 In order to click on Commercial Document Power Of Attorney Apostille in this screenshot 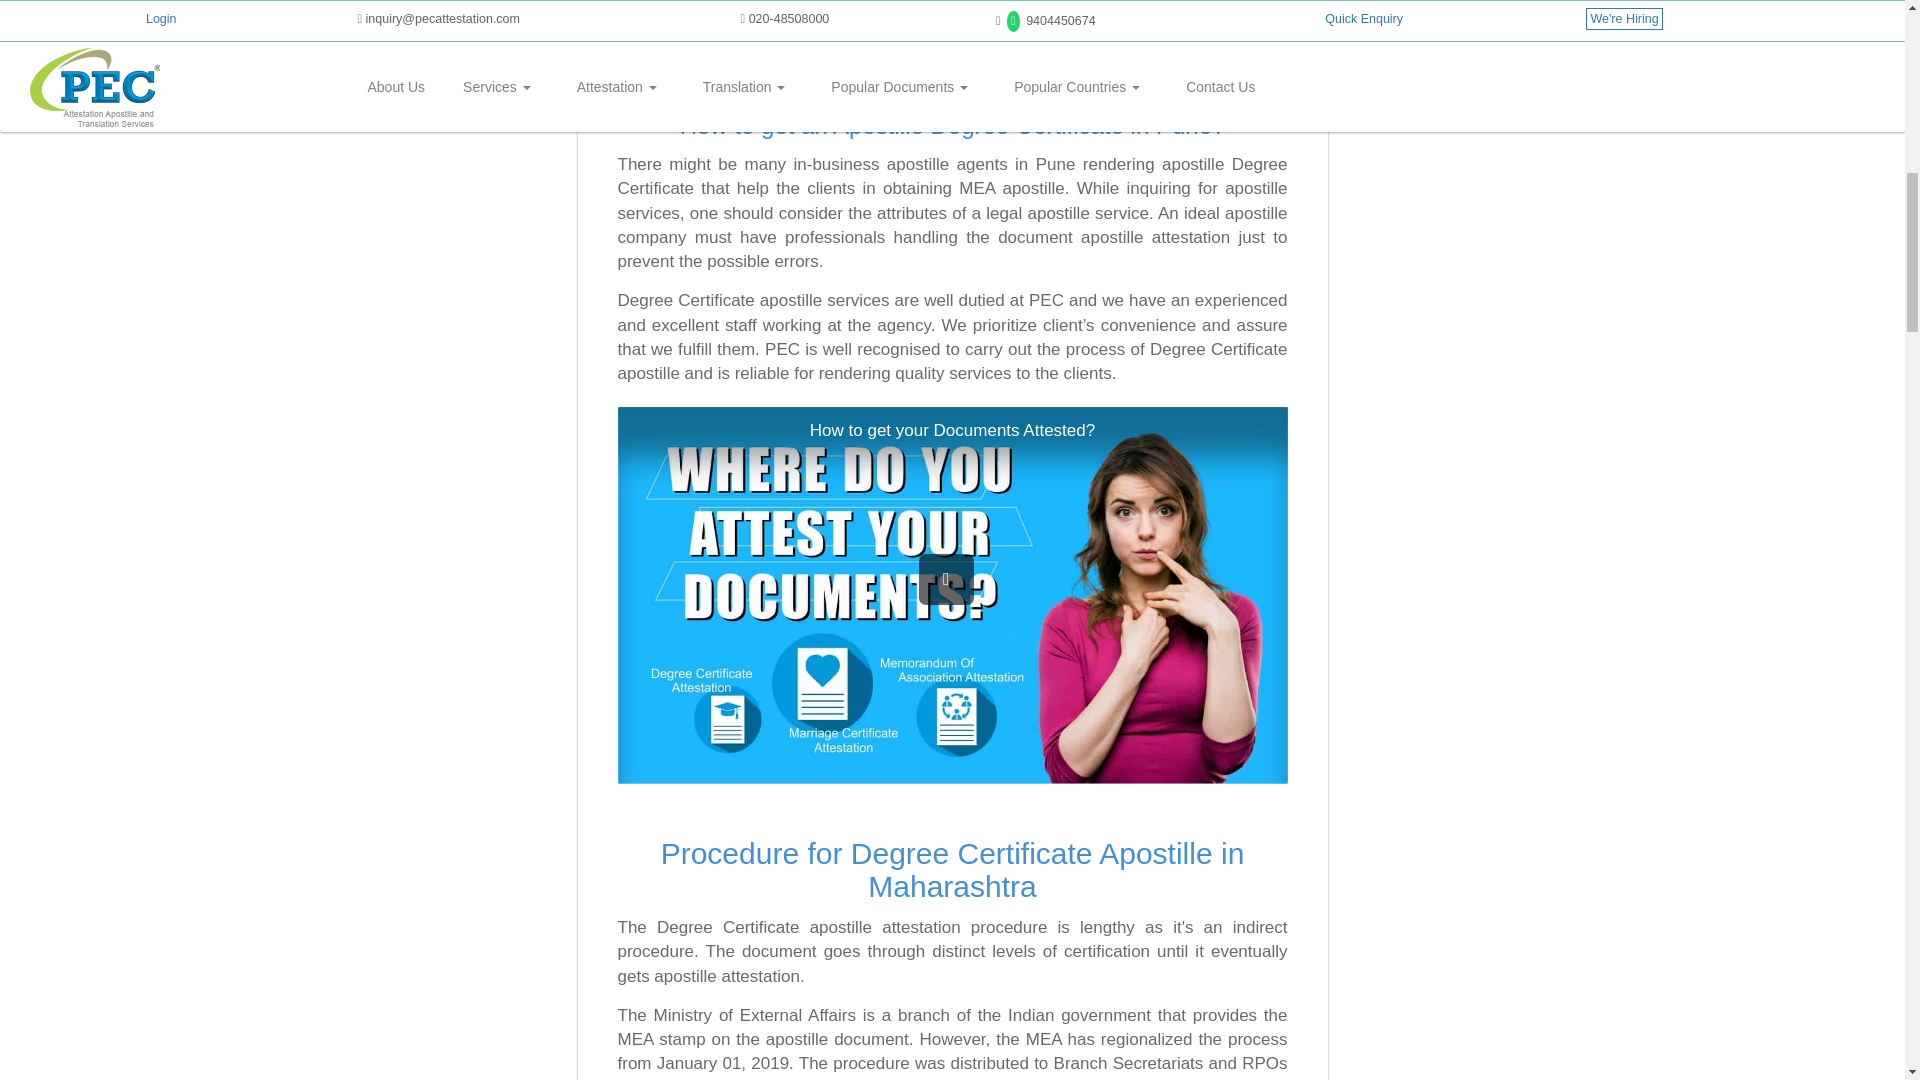, I will do `click(1144, 8)`.